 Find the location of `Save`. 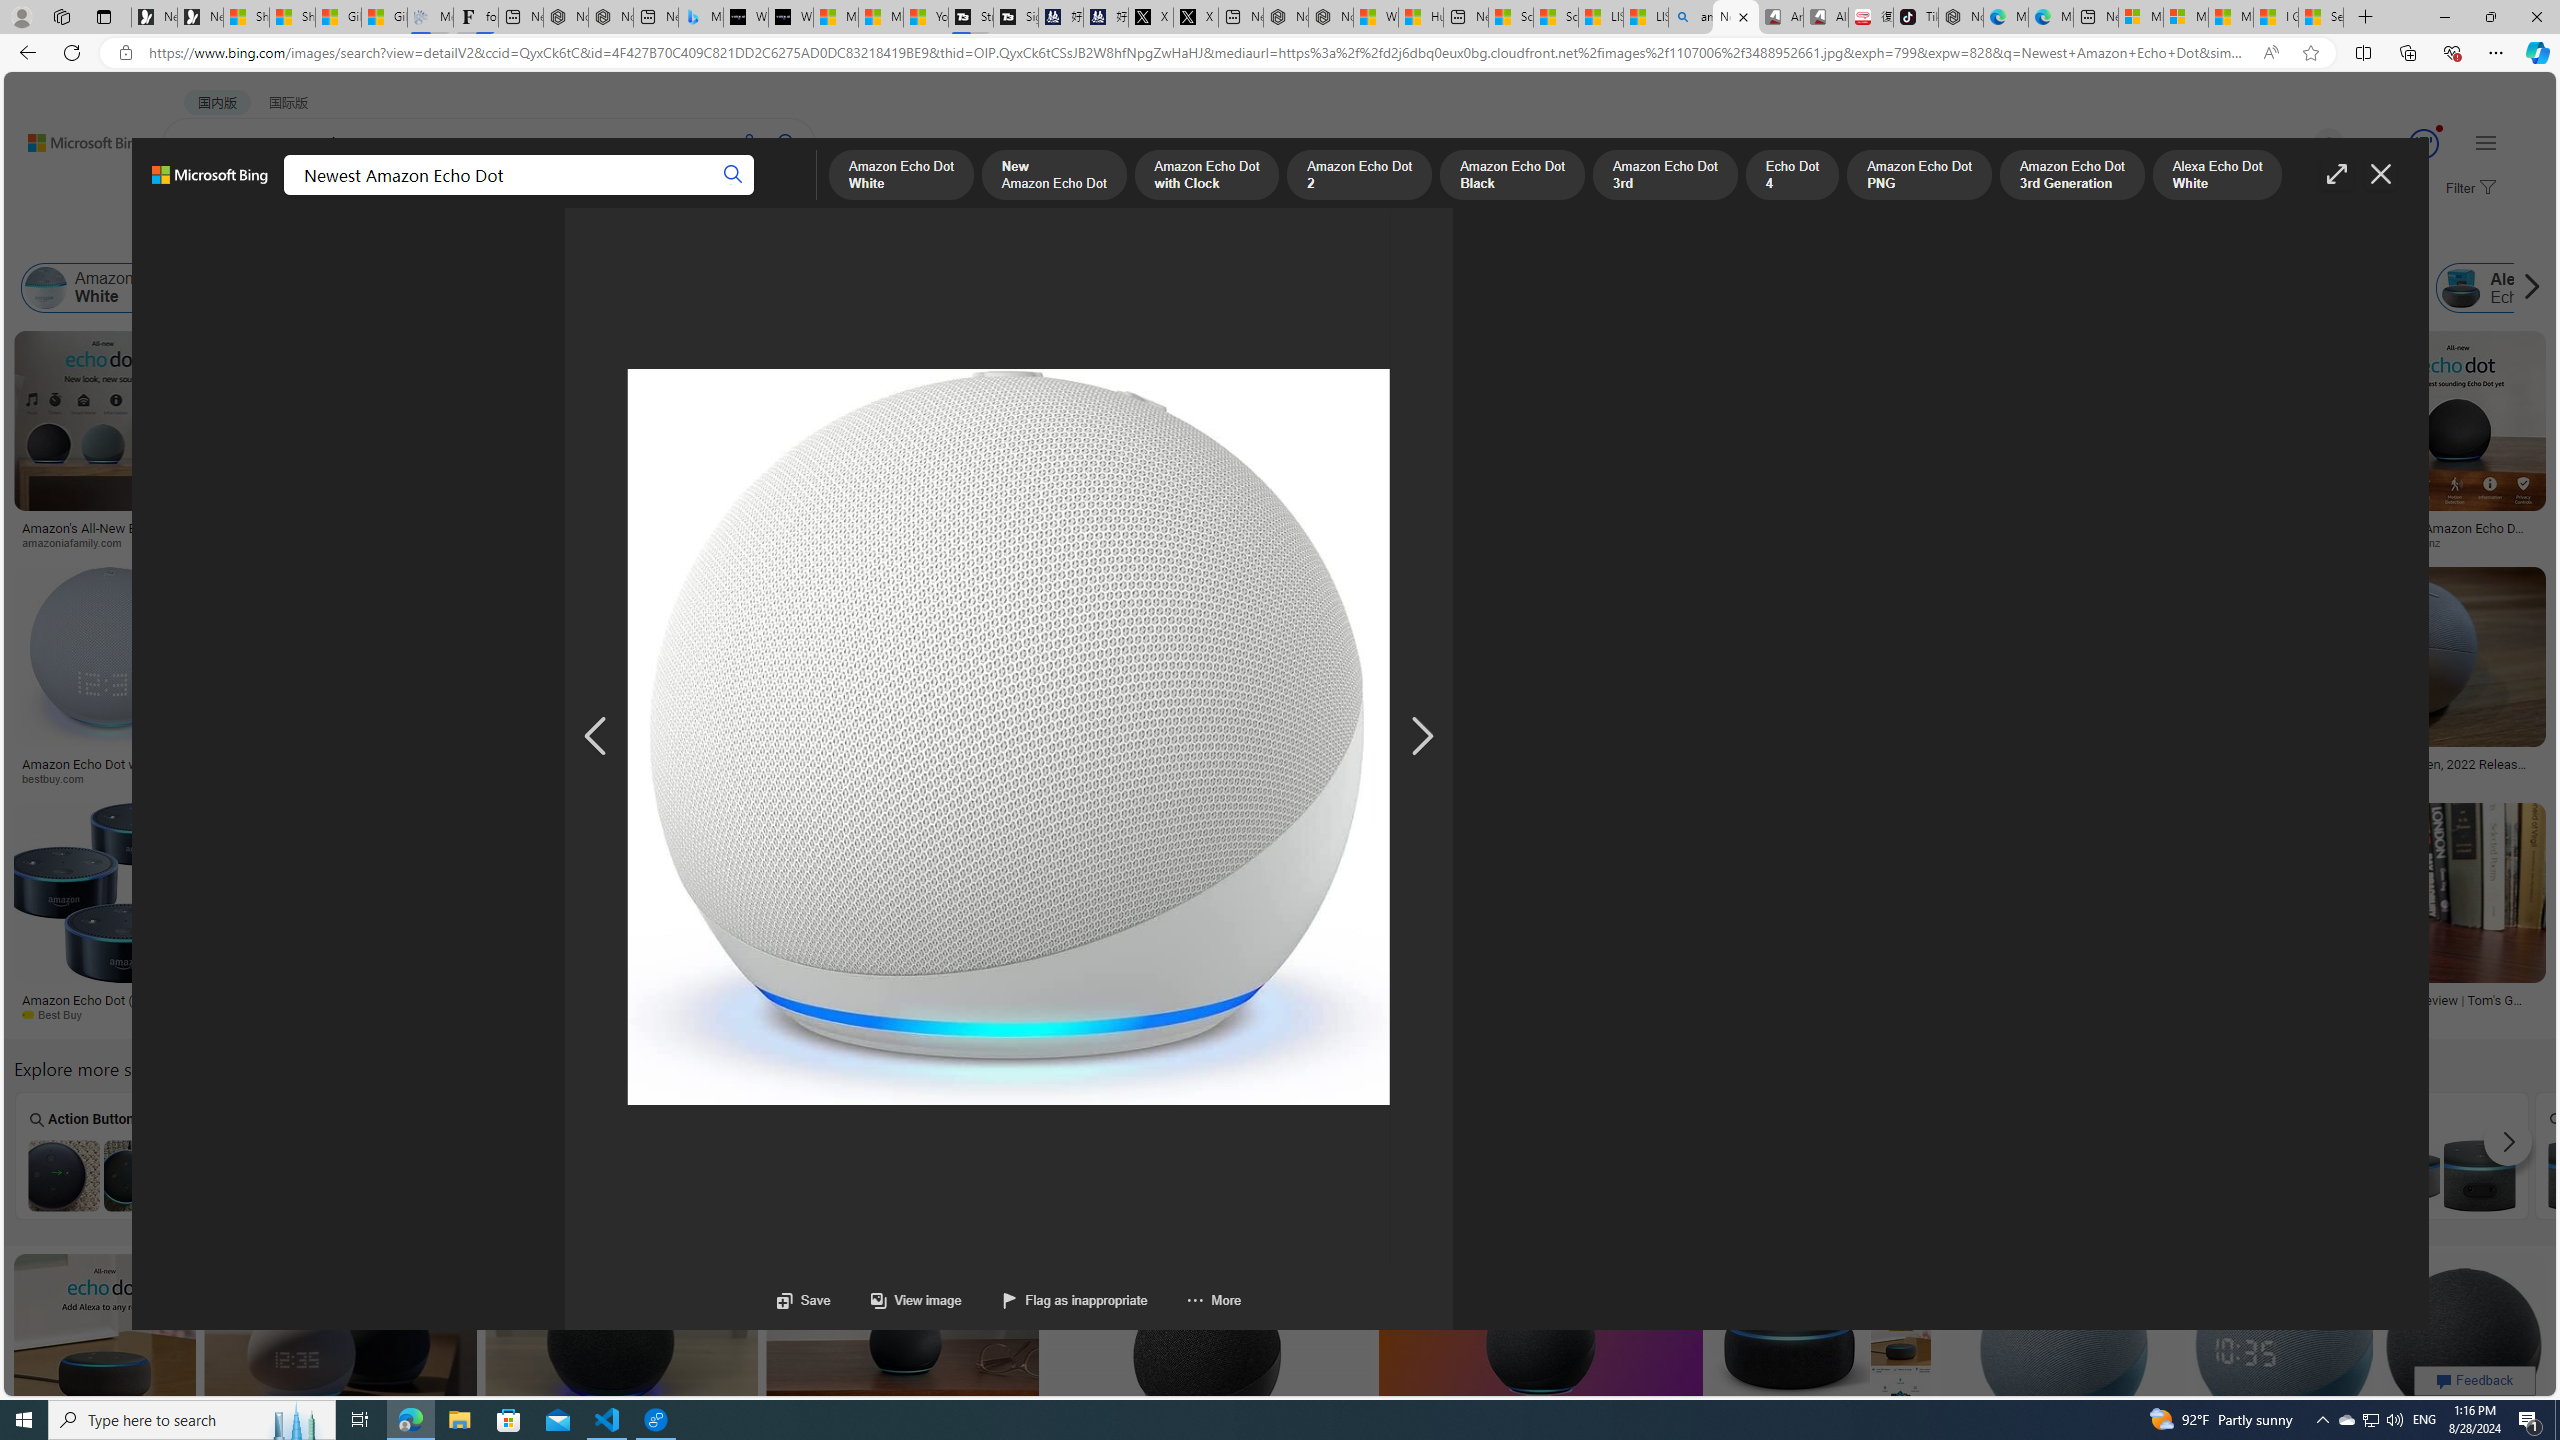

Save is located at coordinates (804, 1300).